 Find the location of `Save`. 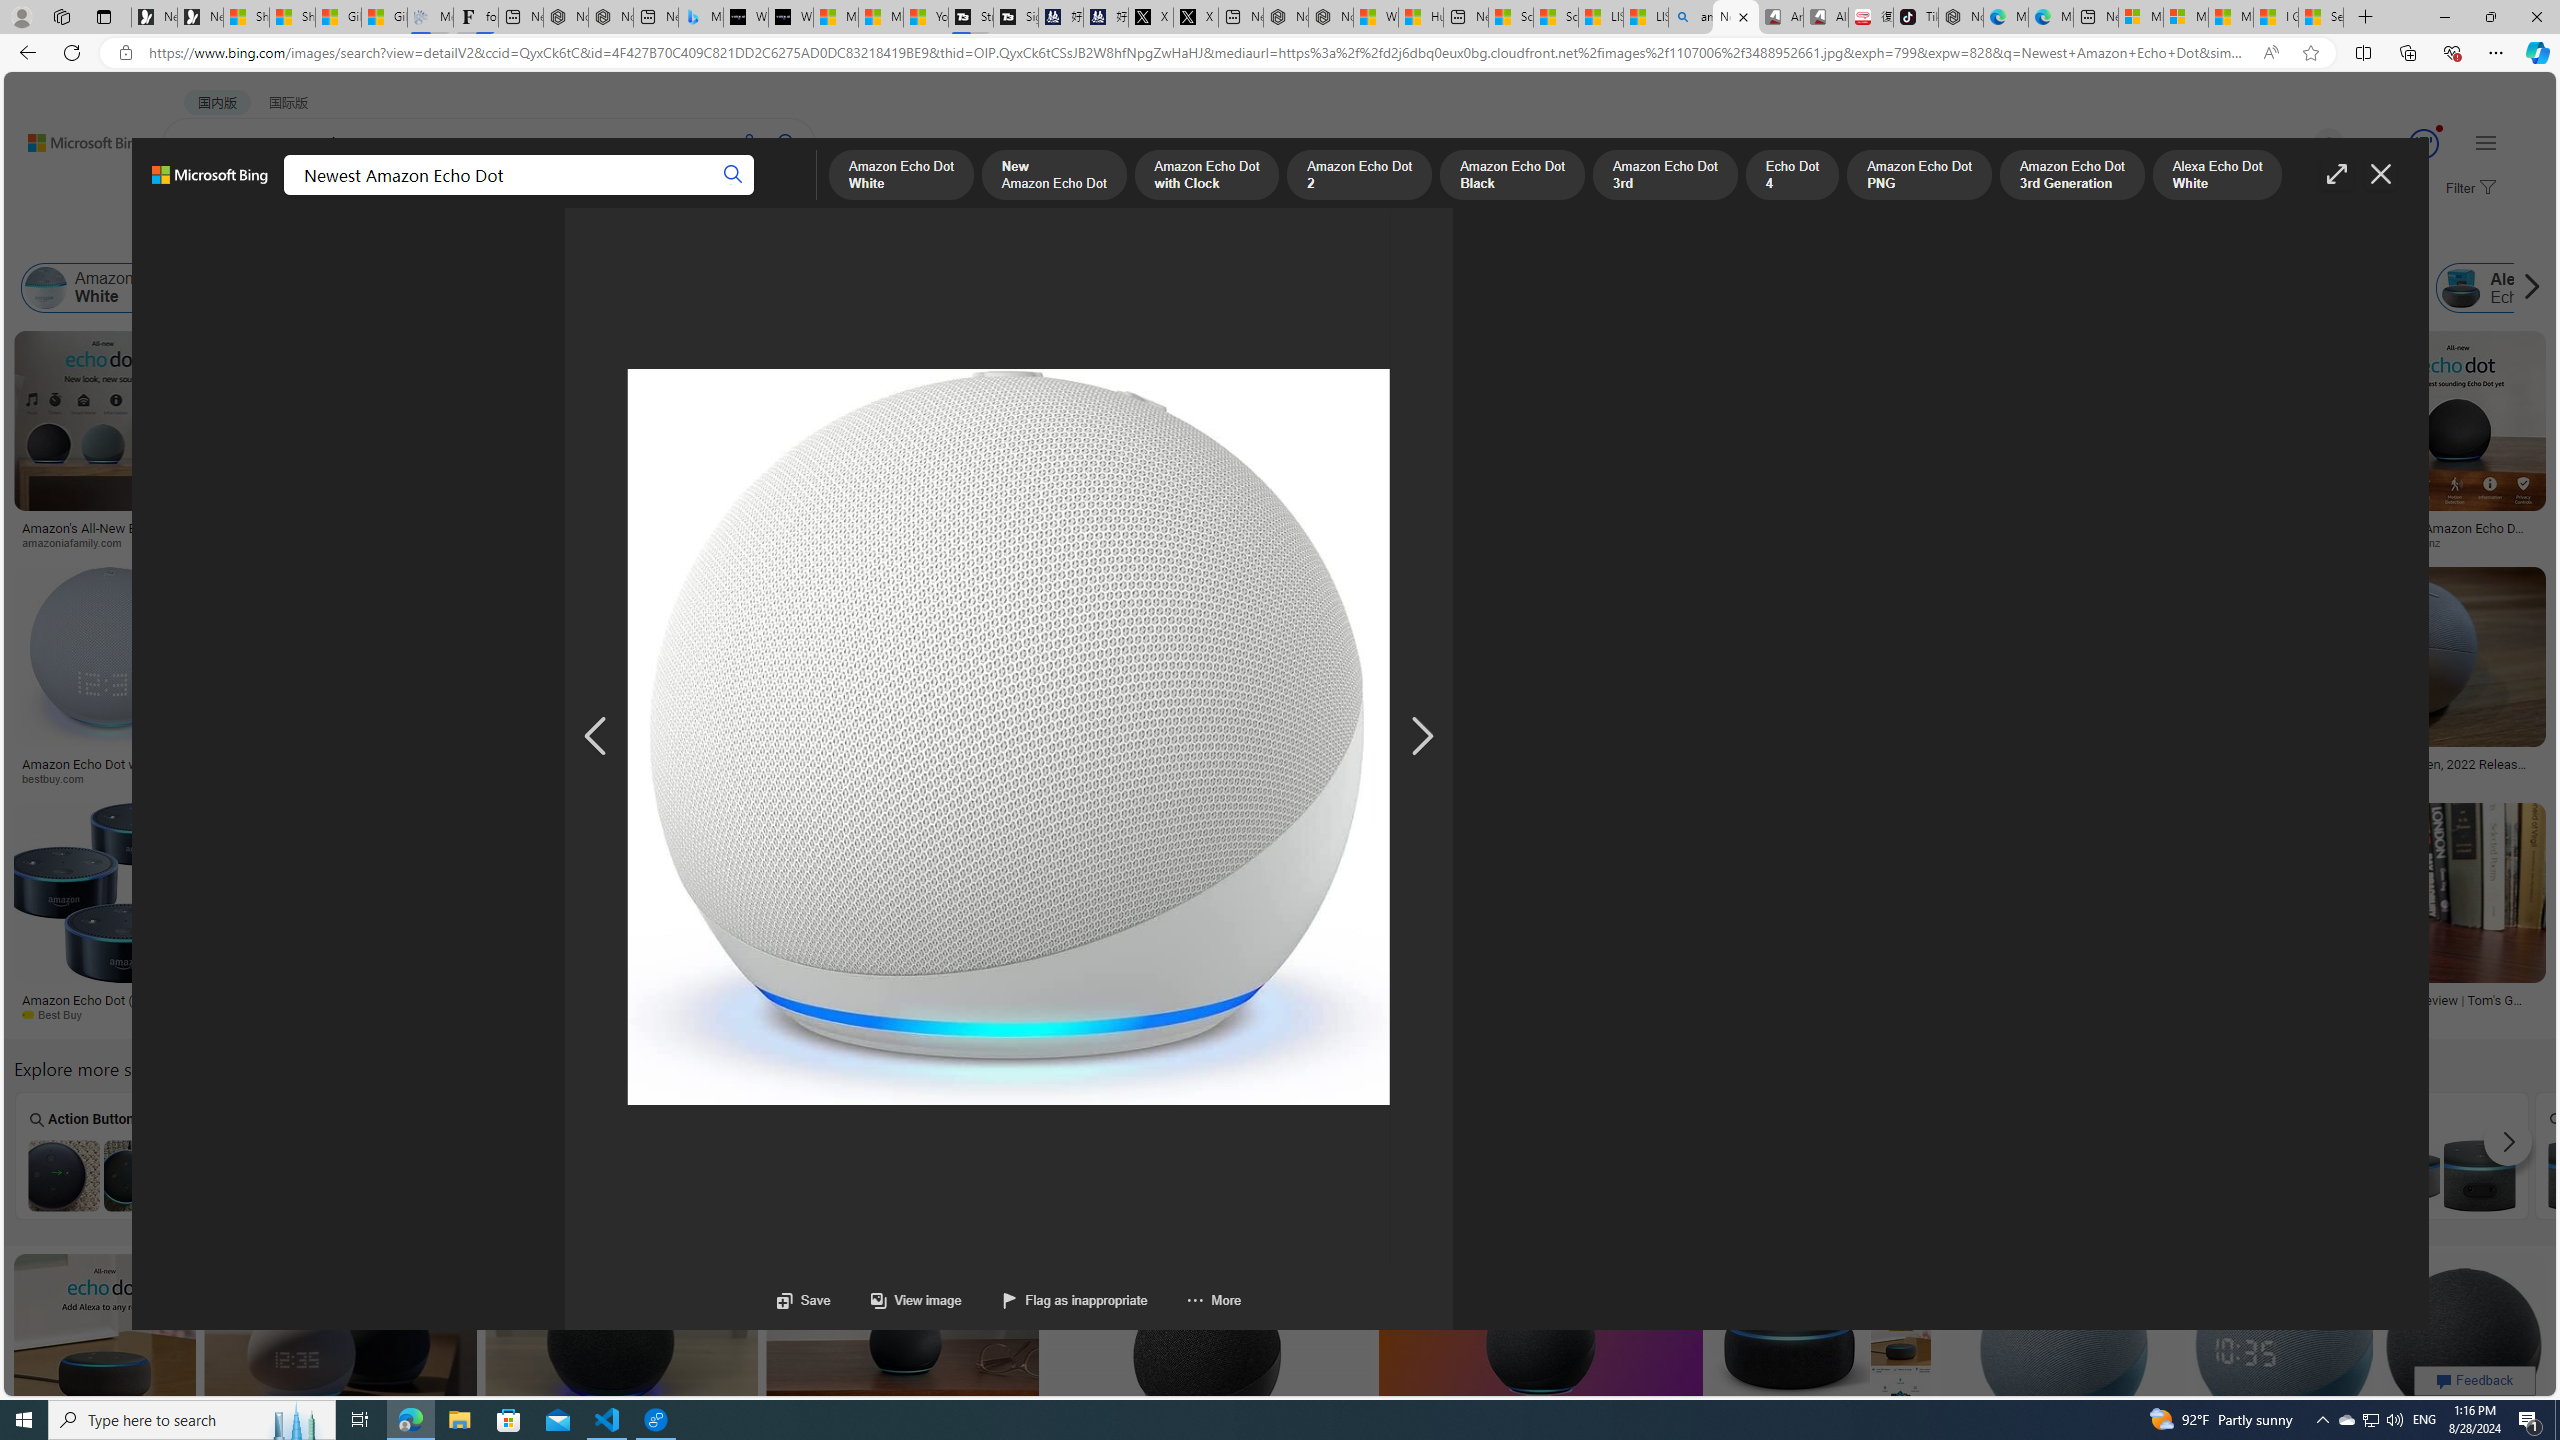

Save is located at coordinates (804, 1300).